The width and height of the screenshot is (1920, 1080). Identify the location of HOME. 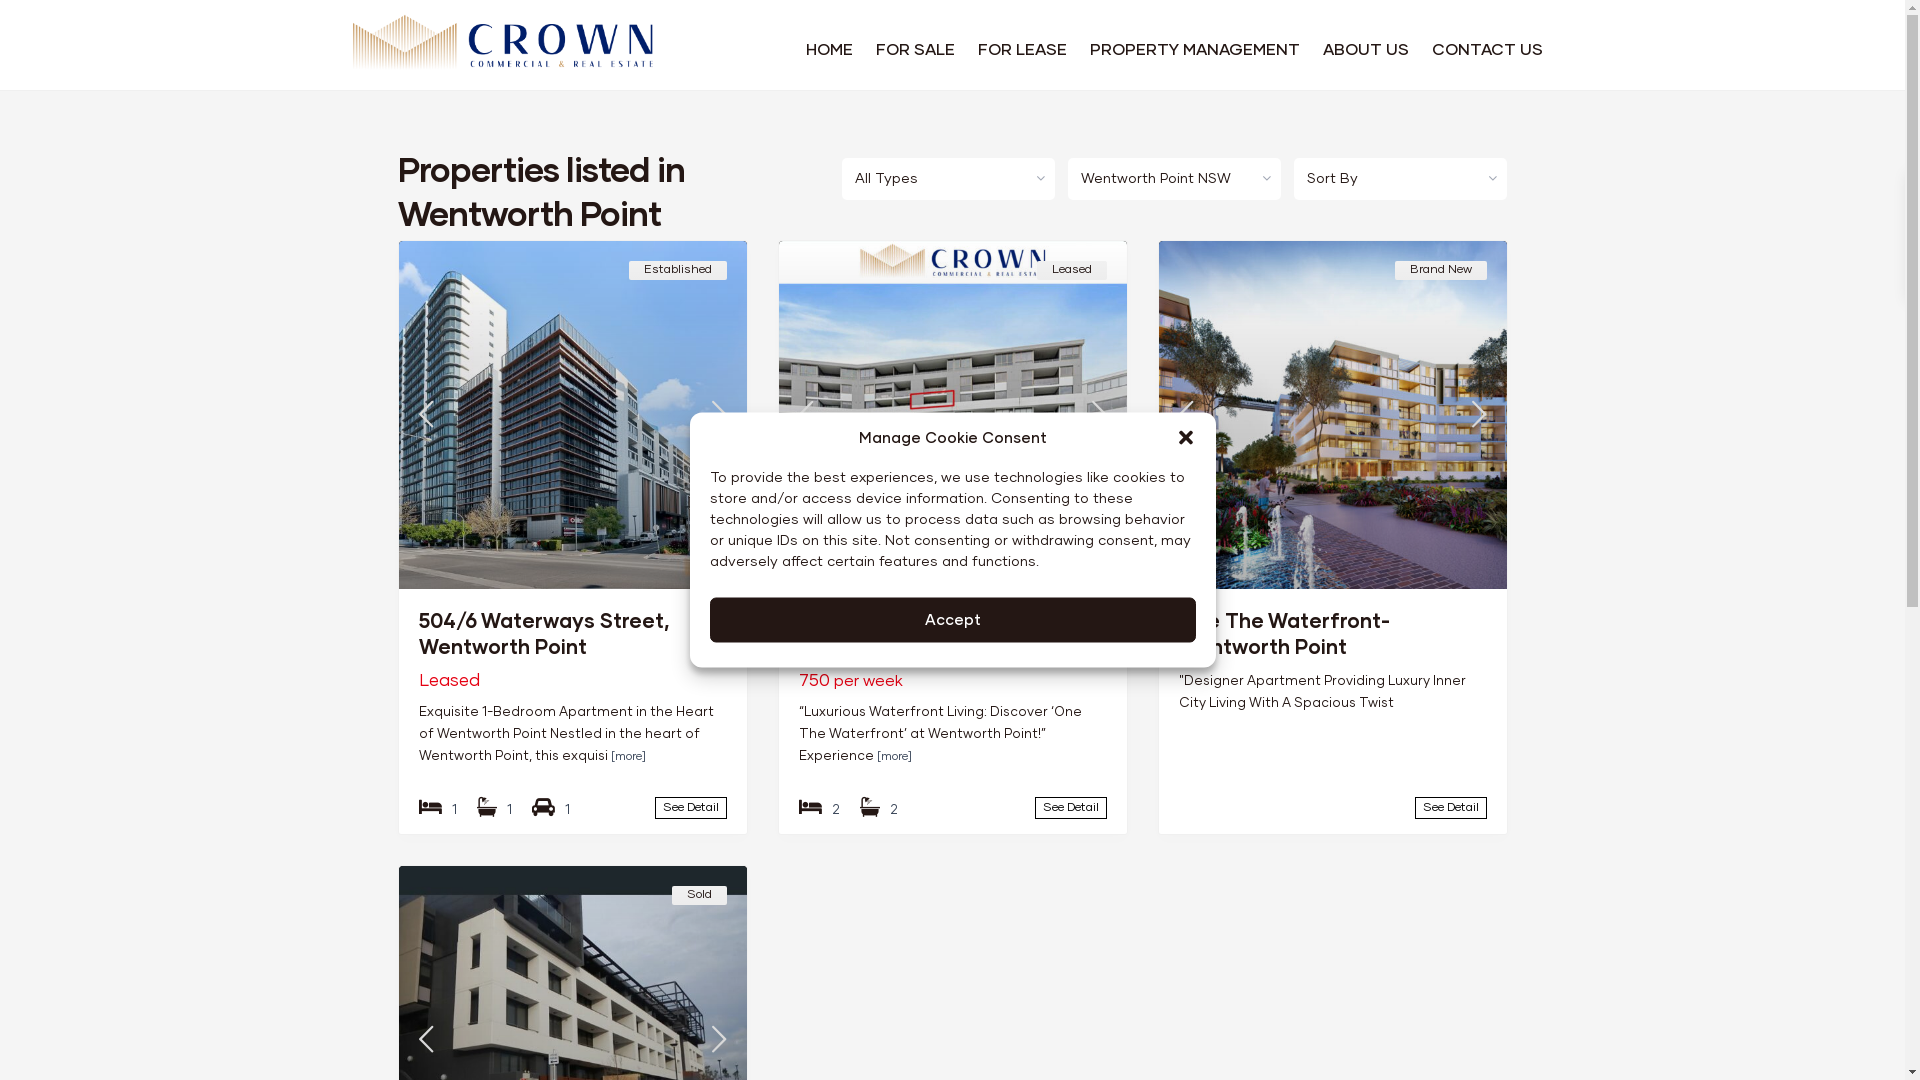
(830, 50).